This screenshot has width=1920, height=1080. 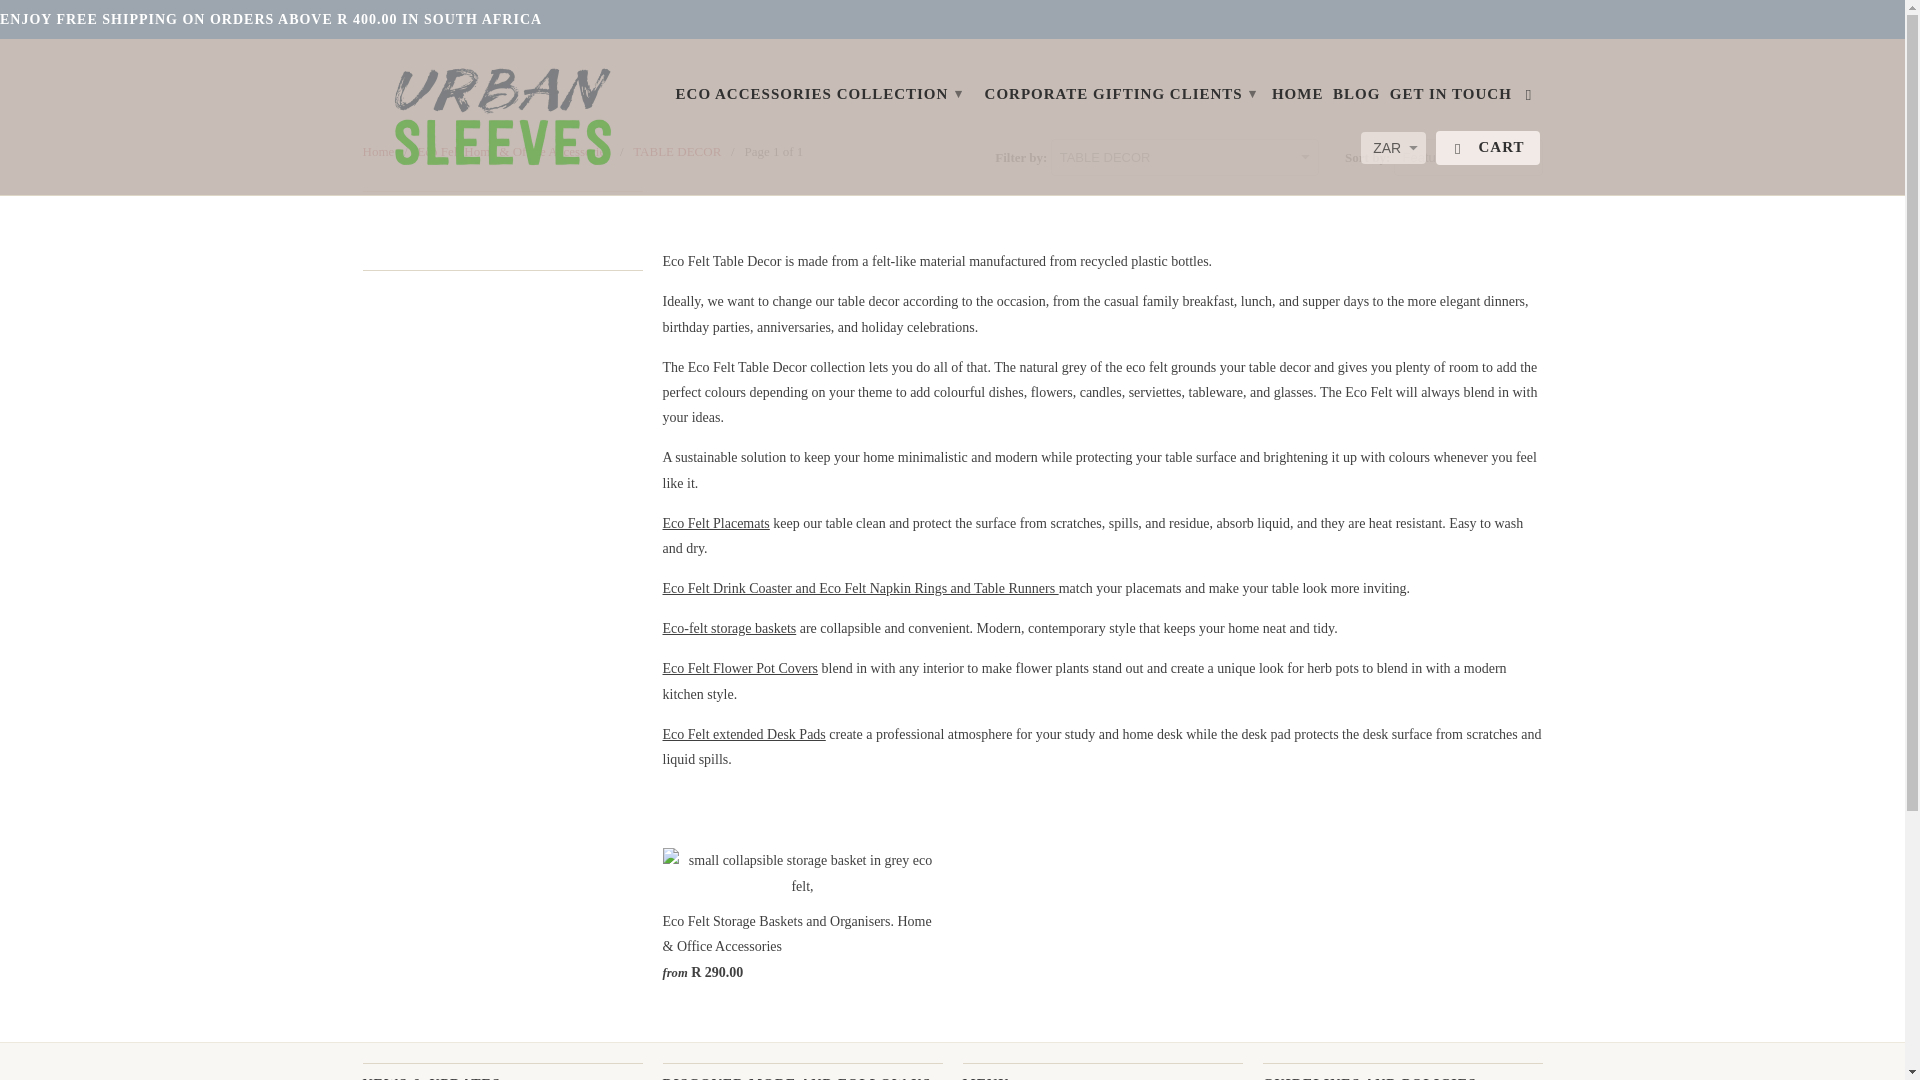 I want to click on Urban Sleeves , so click(x=378, y=150).